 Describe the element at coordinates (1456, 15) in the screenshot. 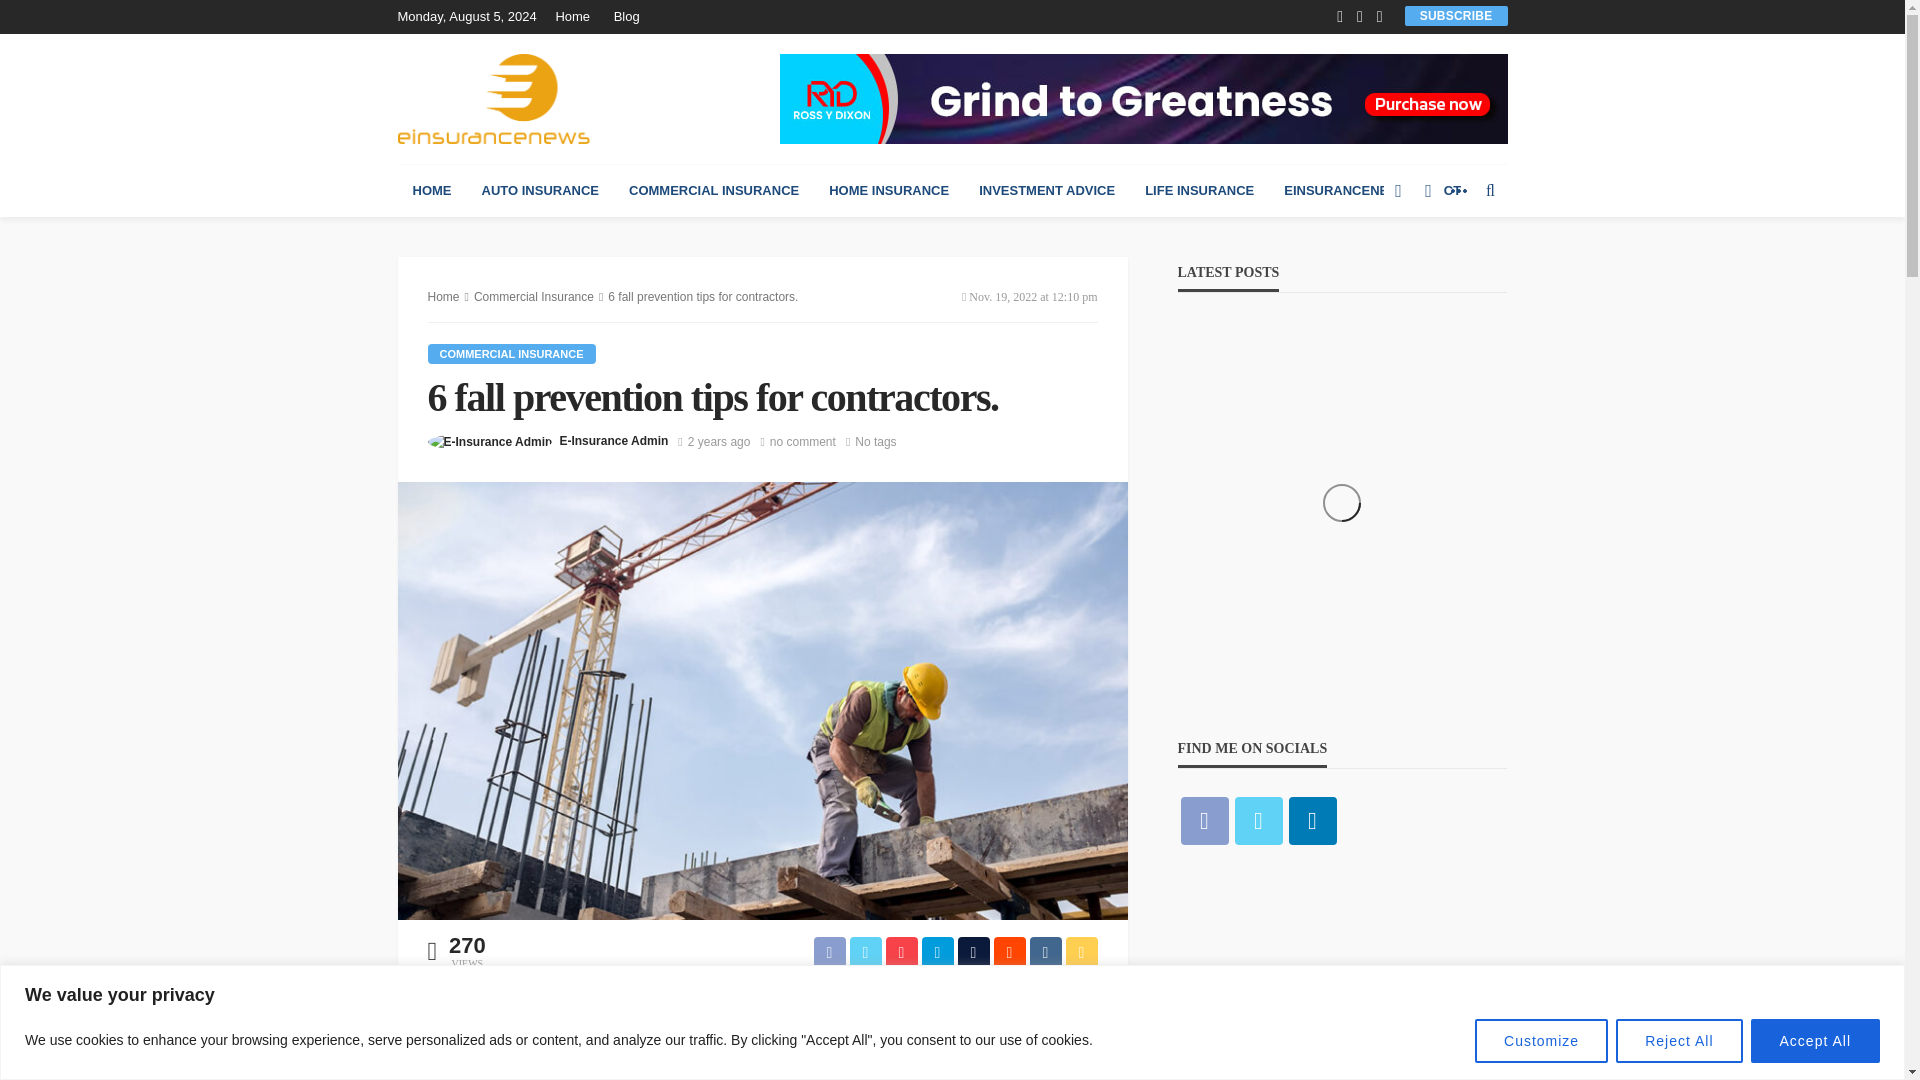

I see `subscribe` at that location.